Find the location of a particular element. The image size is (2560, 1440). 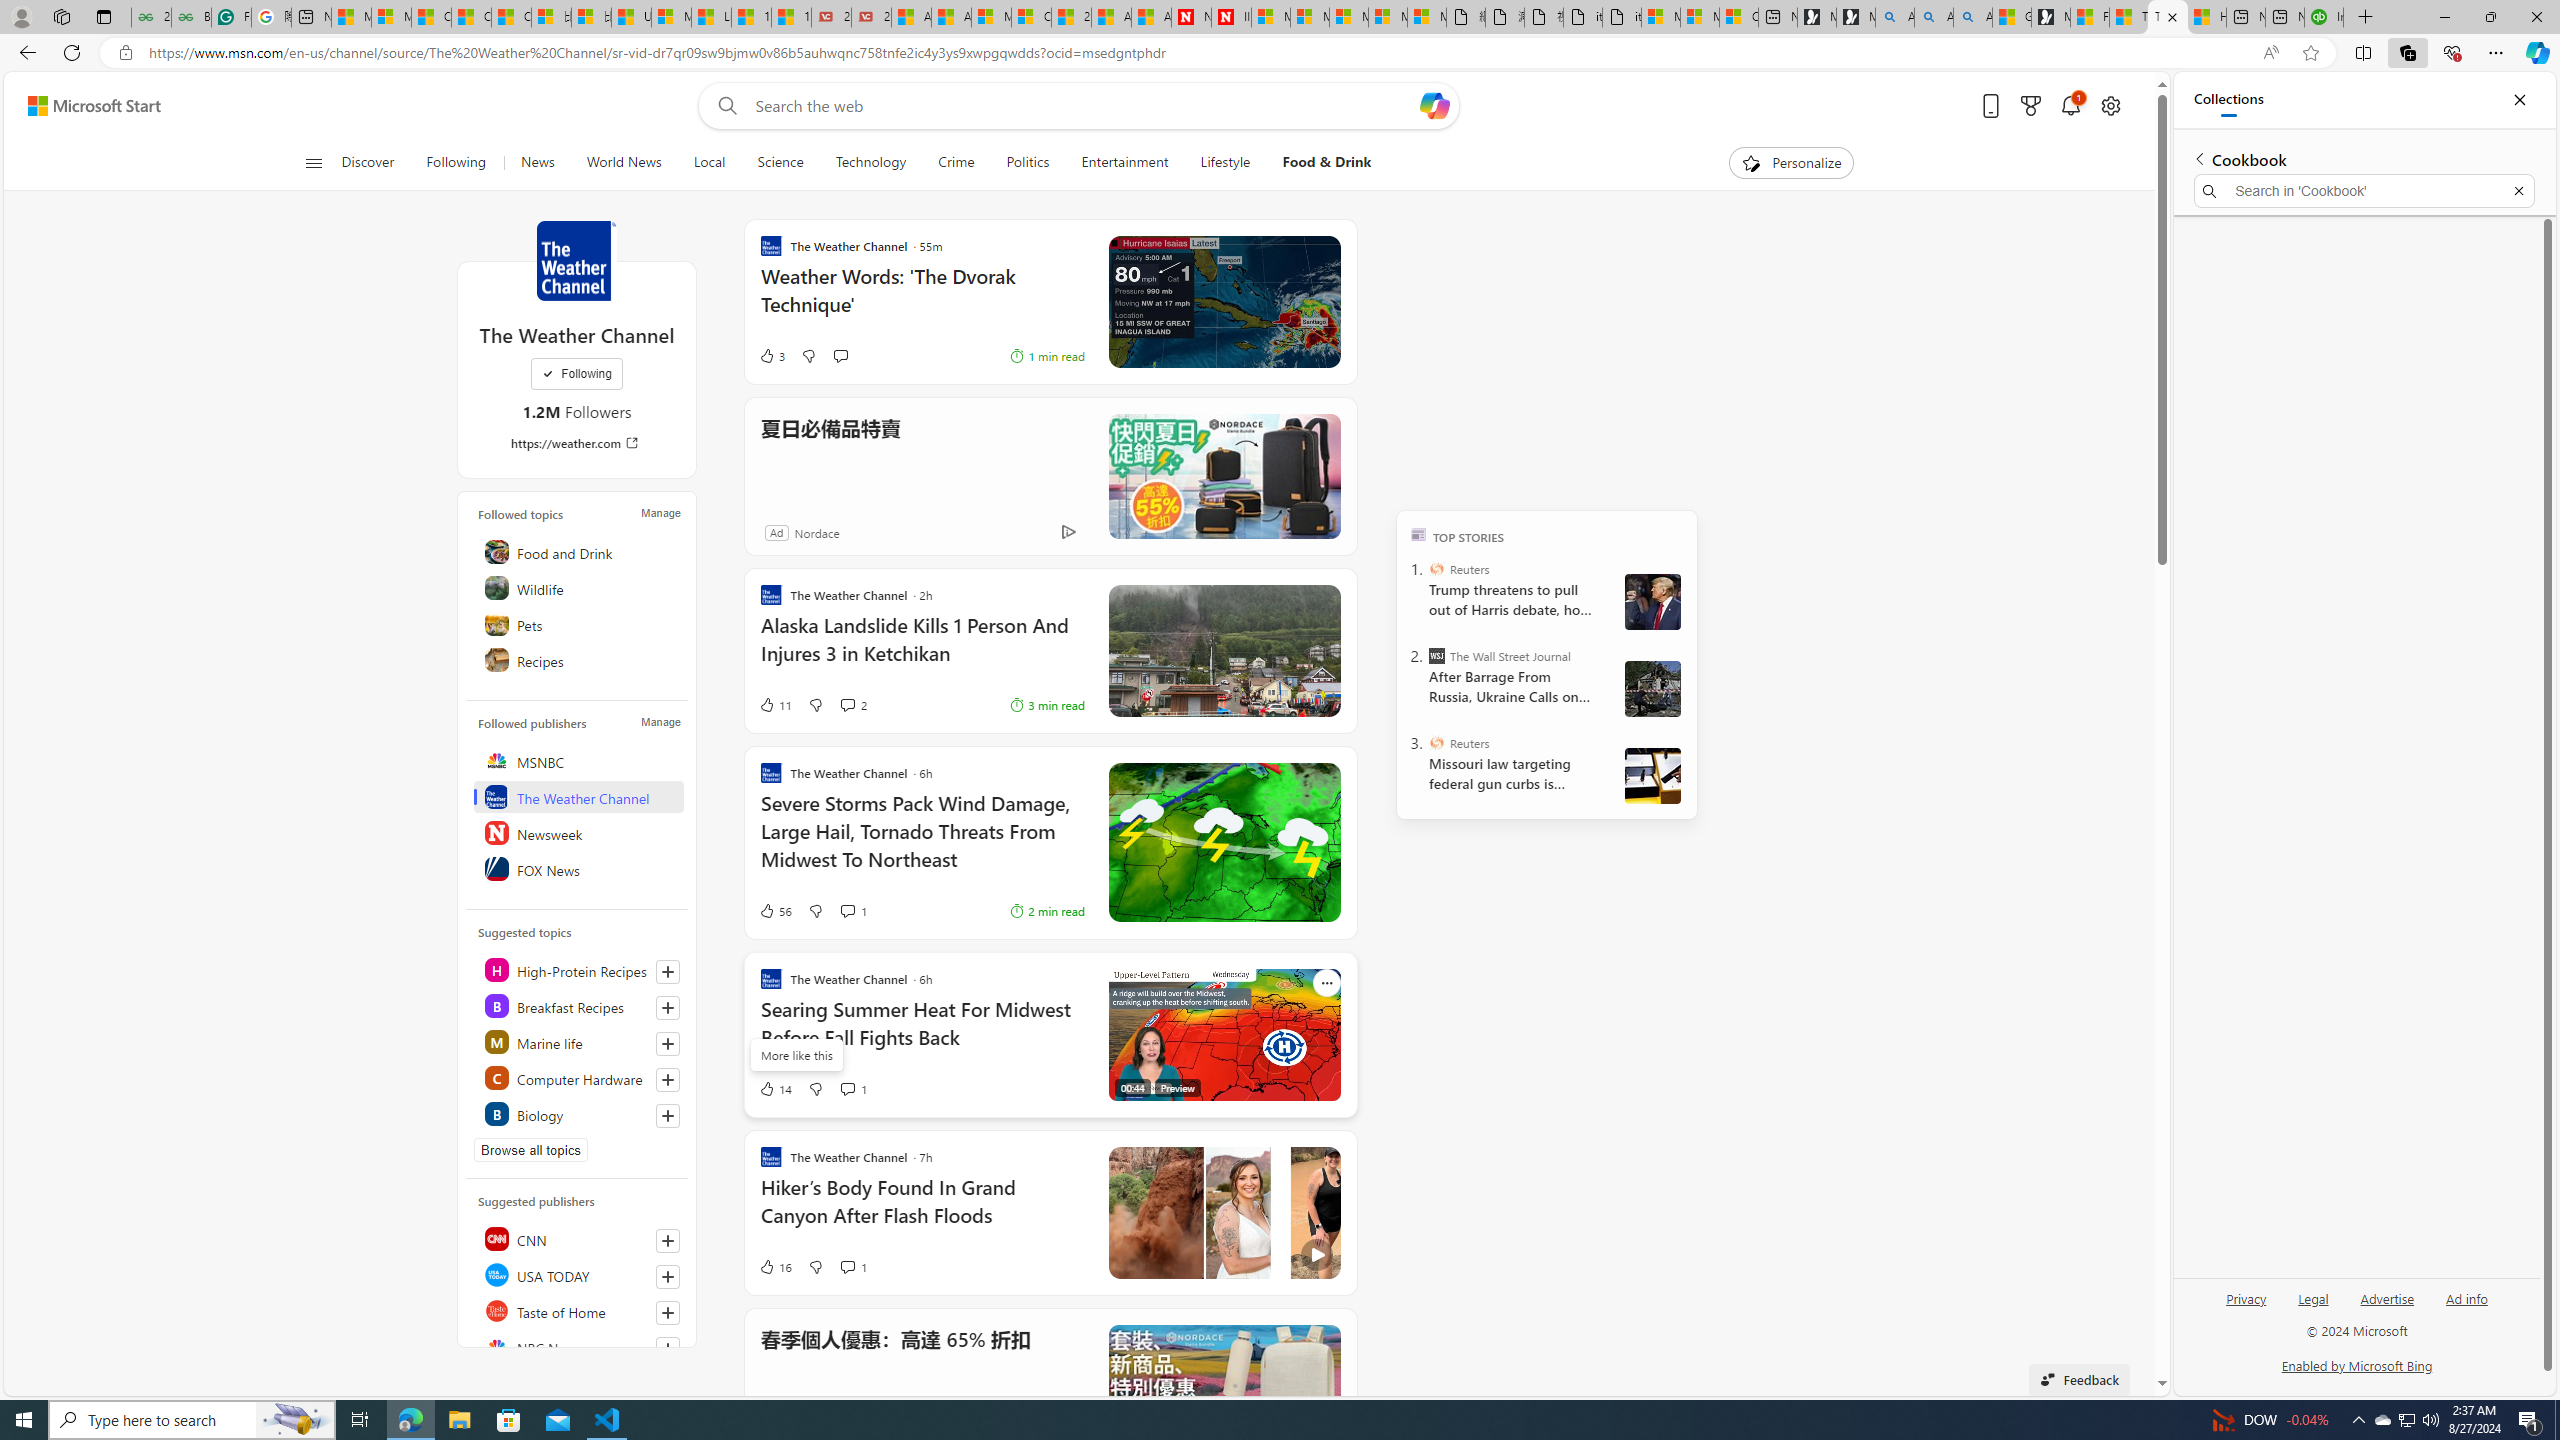

The Wall Street Journal is located at coordinates (1436, 656).